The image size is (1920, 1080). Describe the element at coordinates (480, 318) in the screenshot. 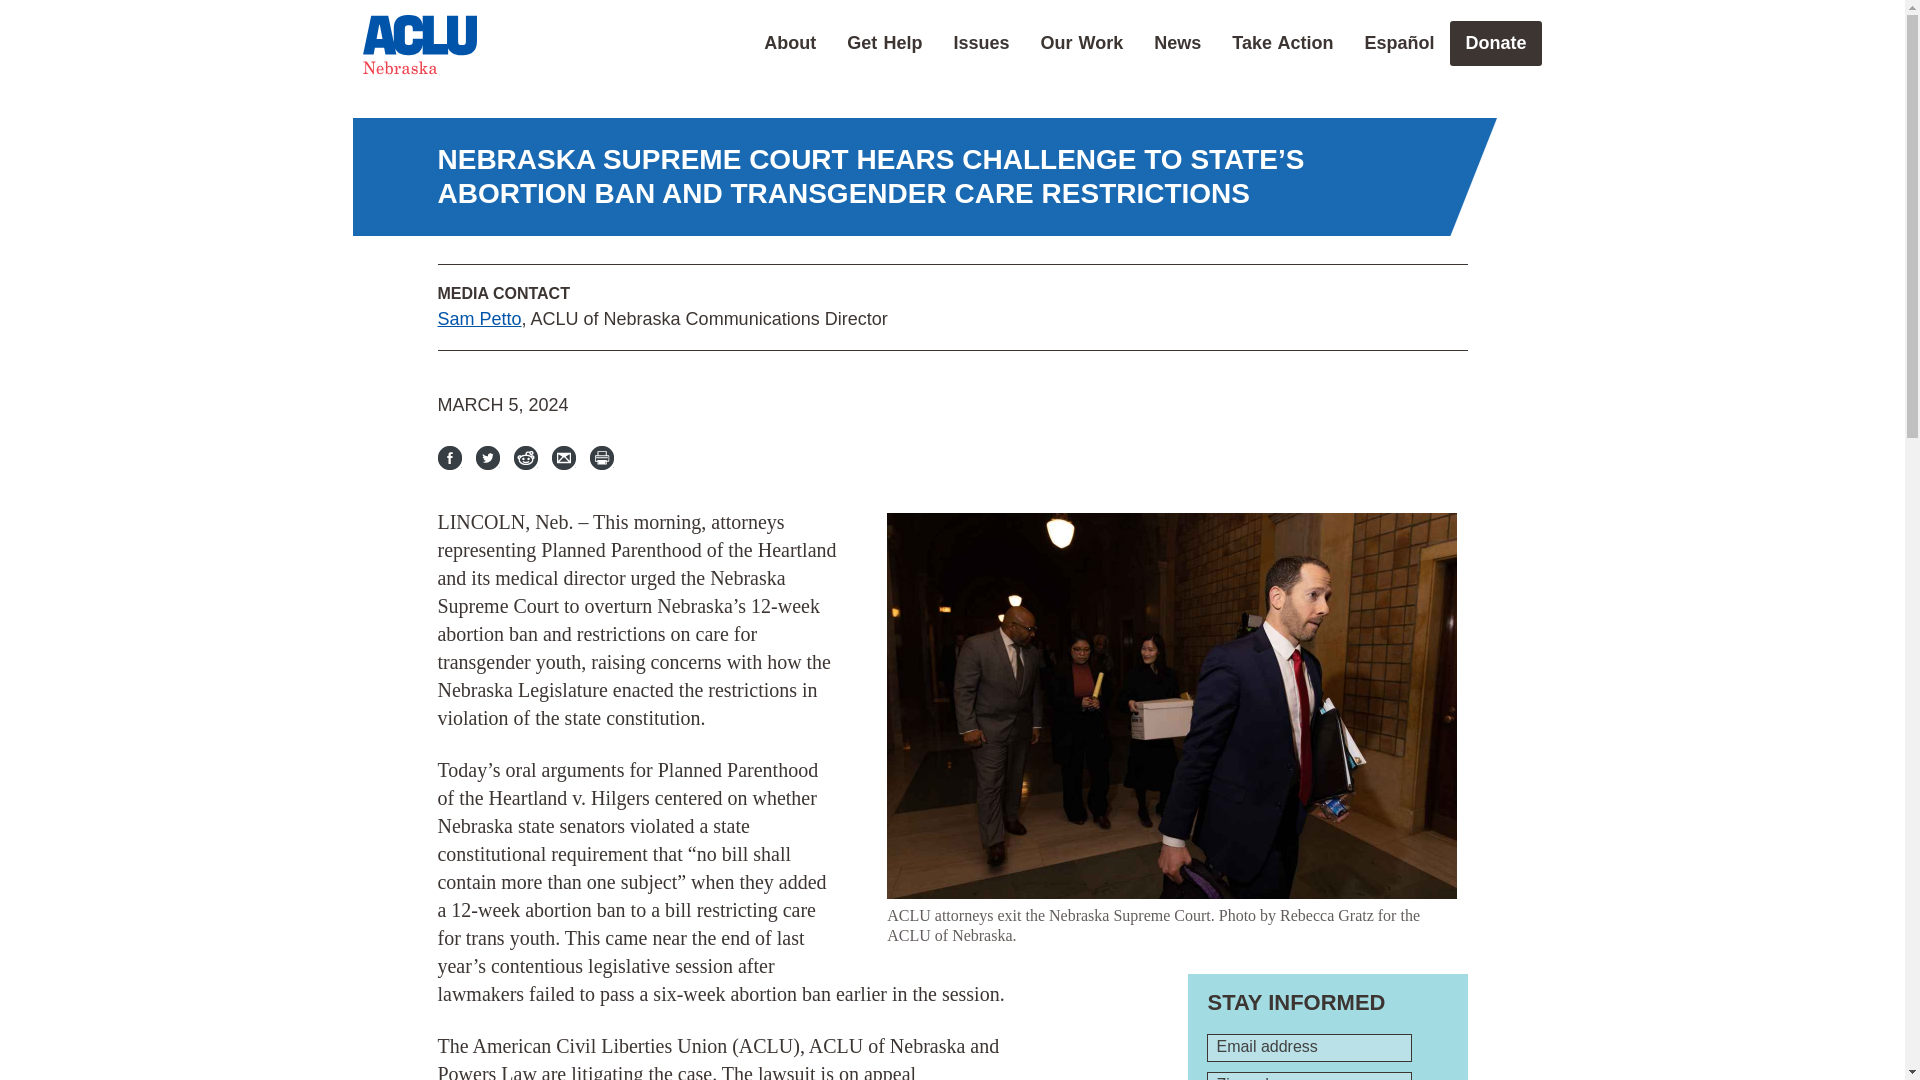

I see `Sam Petto` at that location.